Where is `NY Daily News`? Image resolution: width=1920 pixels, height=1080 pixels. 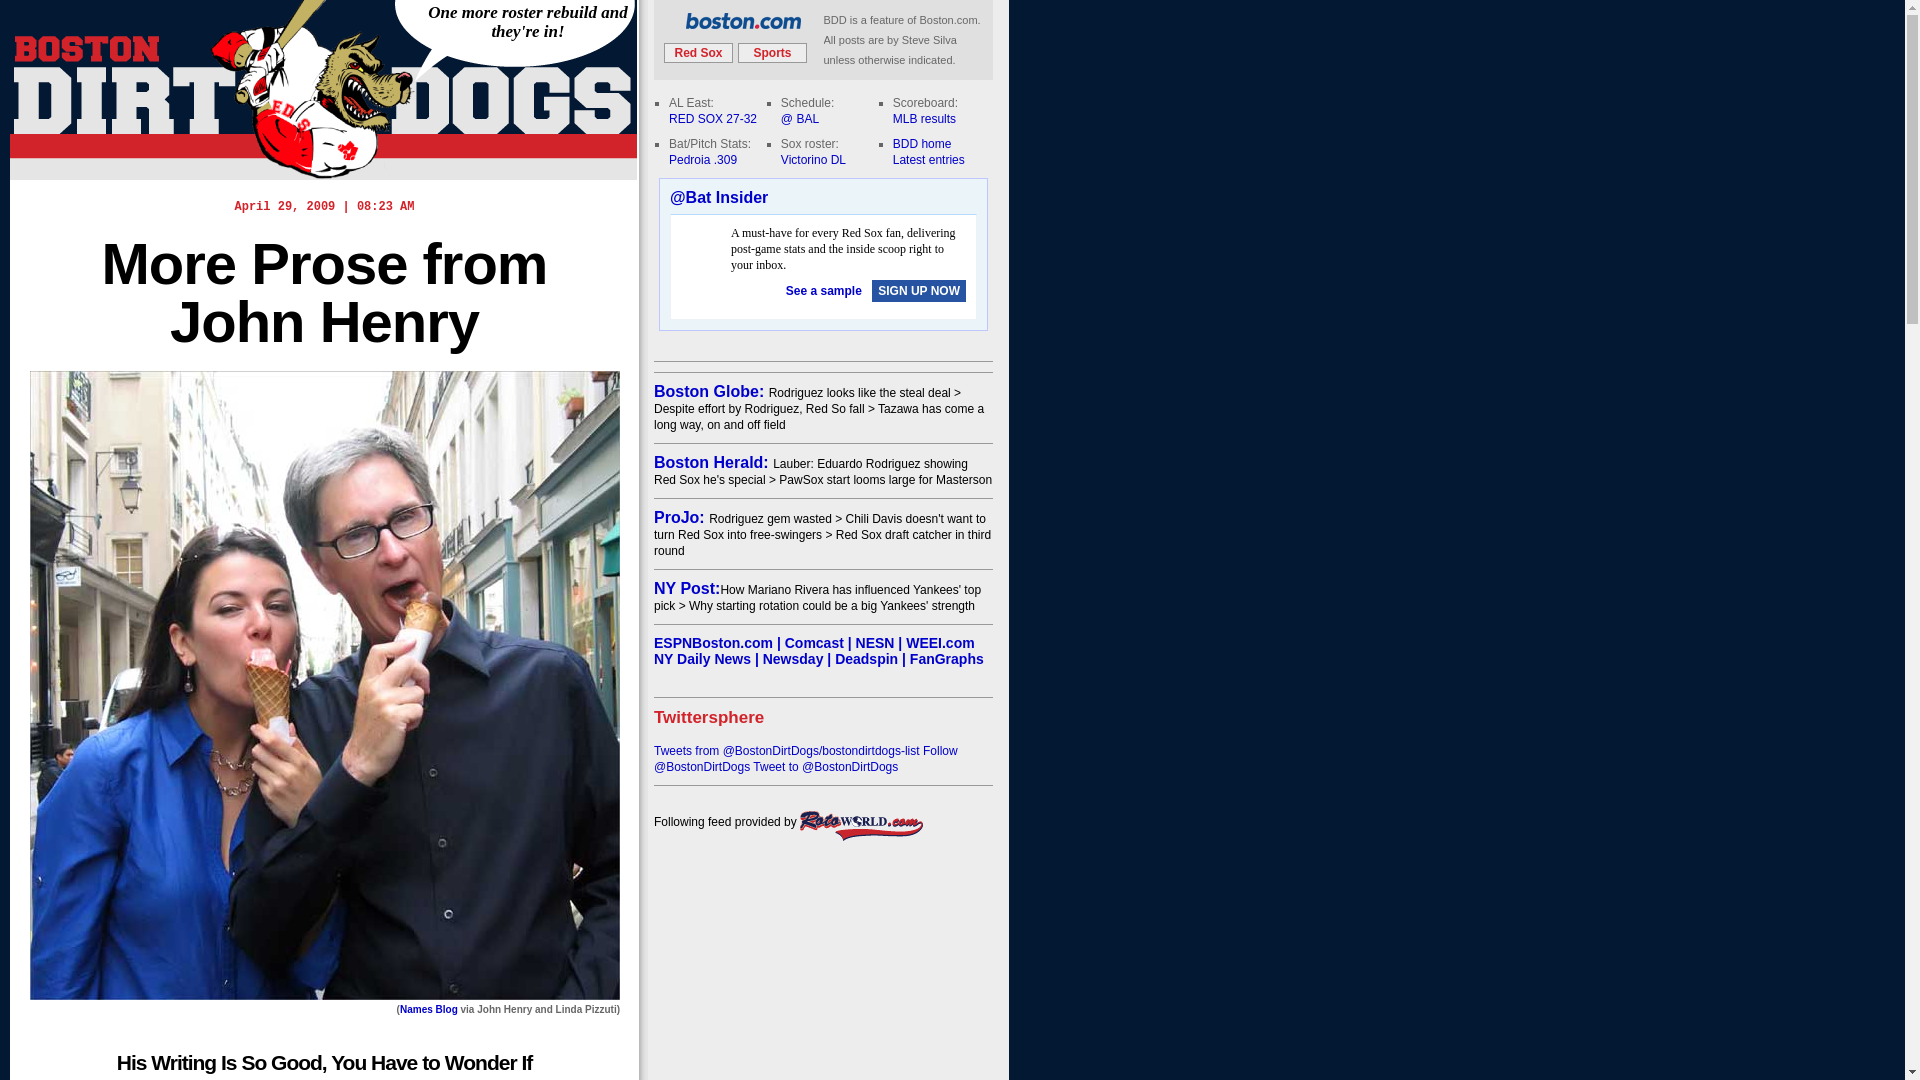
NY Daily News is located at coordinates (702, 659).